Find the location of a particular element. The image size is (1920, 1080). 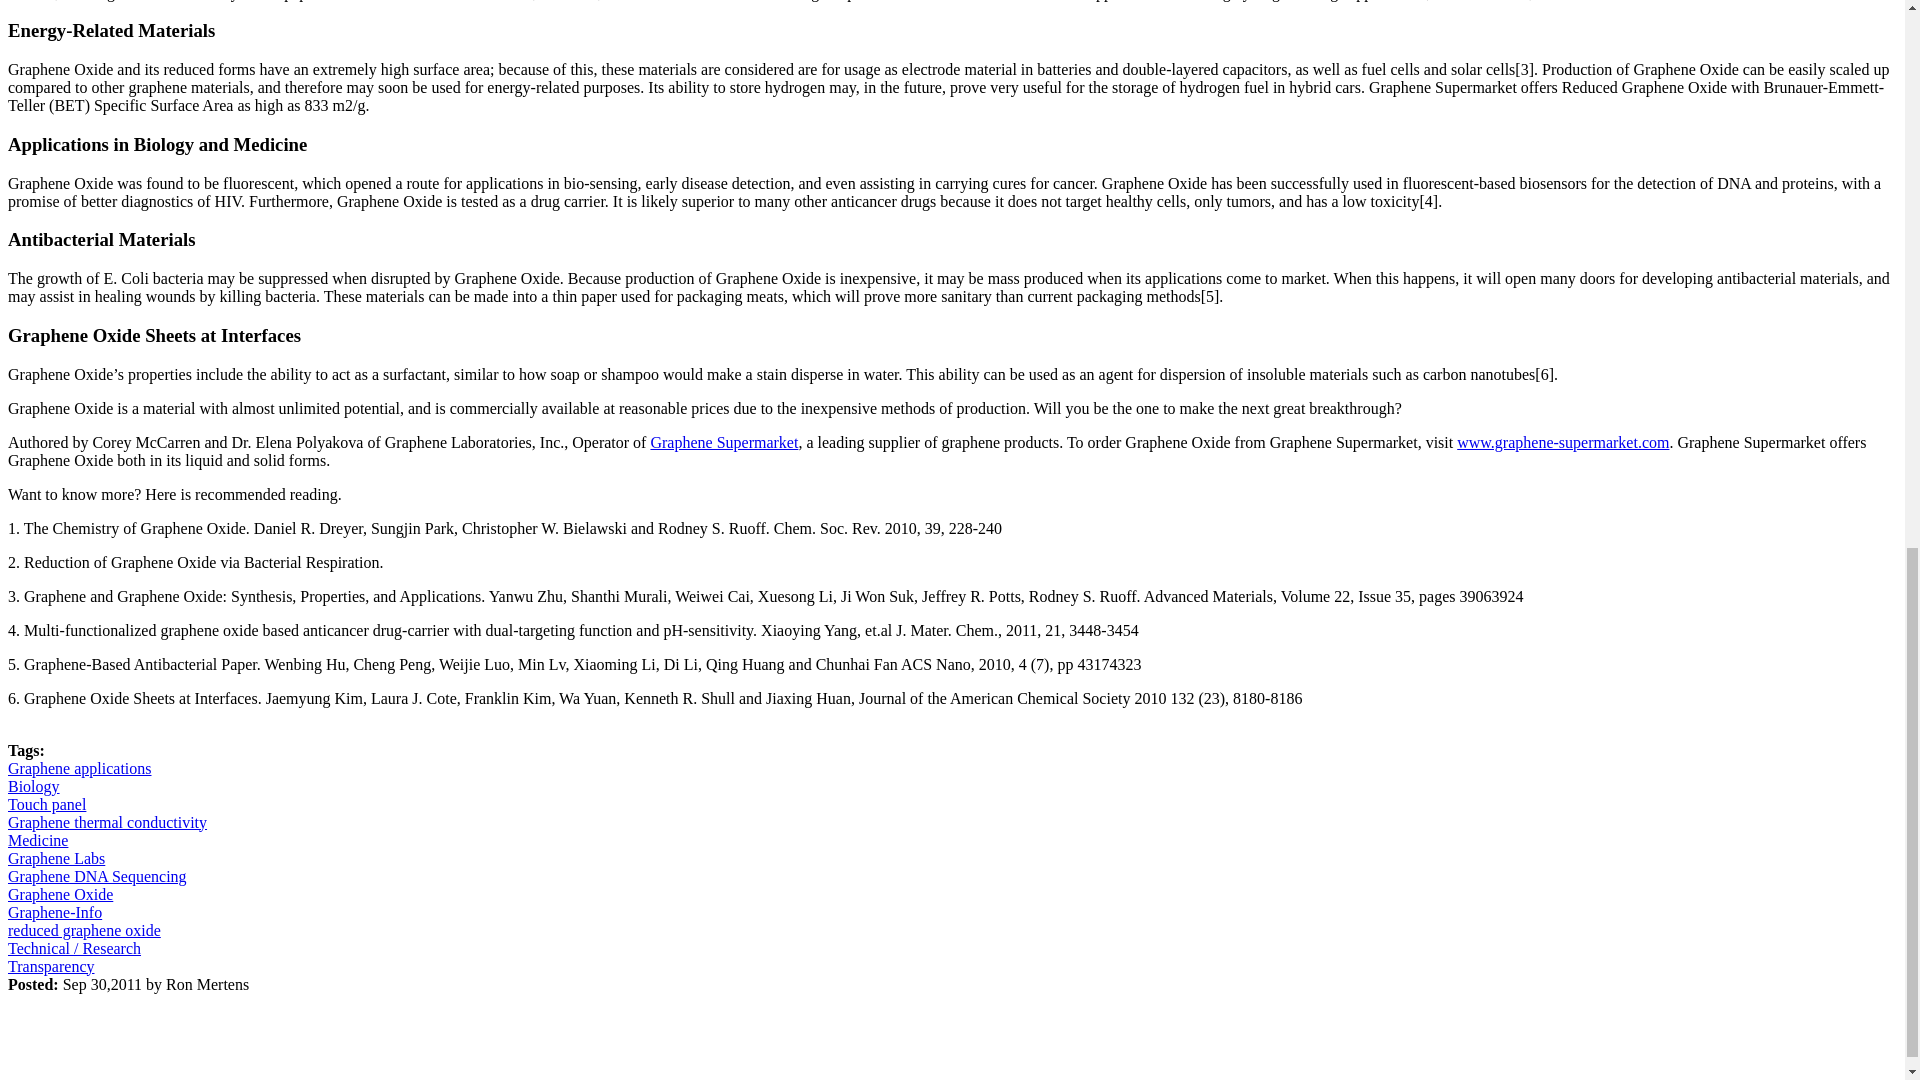

Graphene Labs is located at coordinates (56, 857).